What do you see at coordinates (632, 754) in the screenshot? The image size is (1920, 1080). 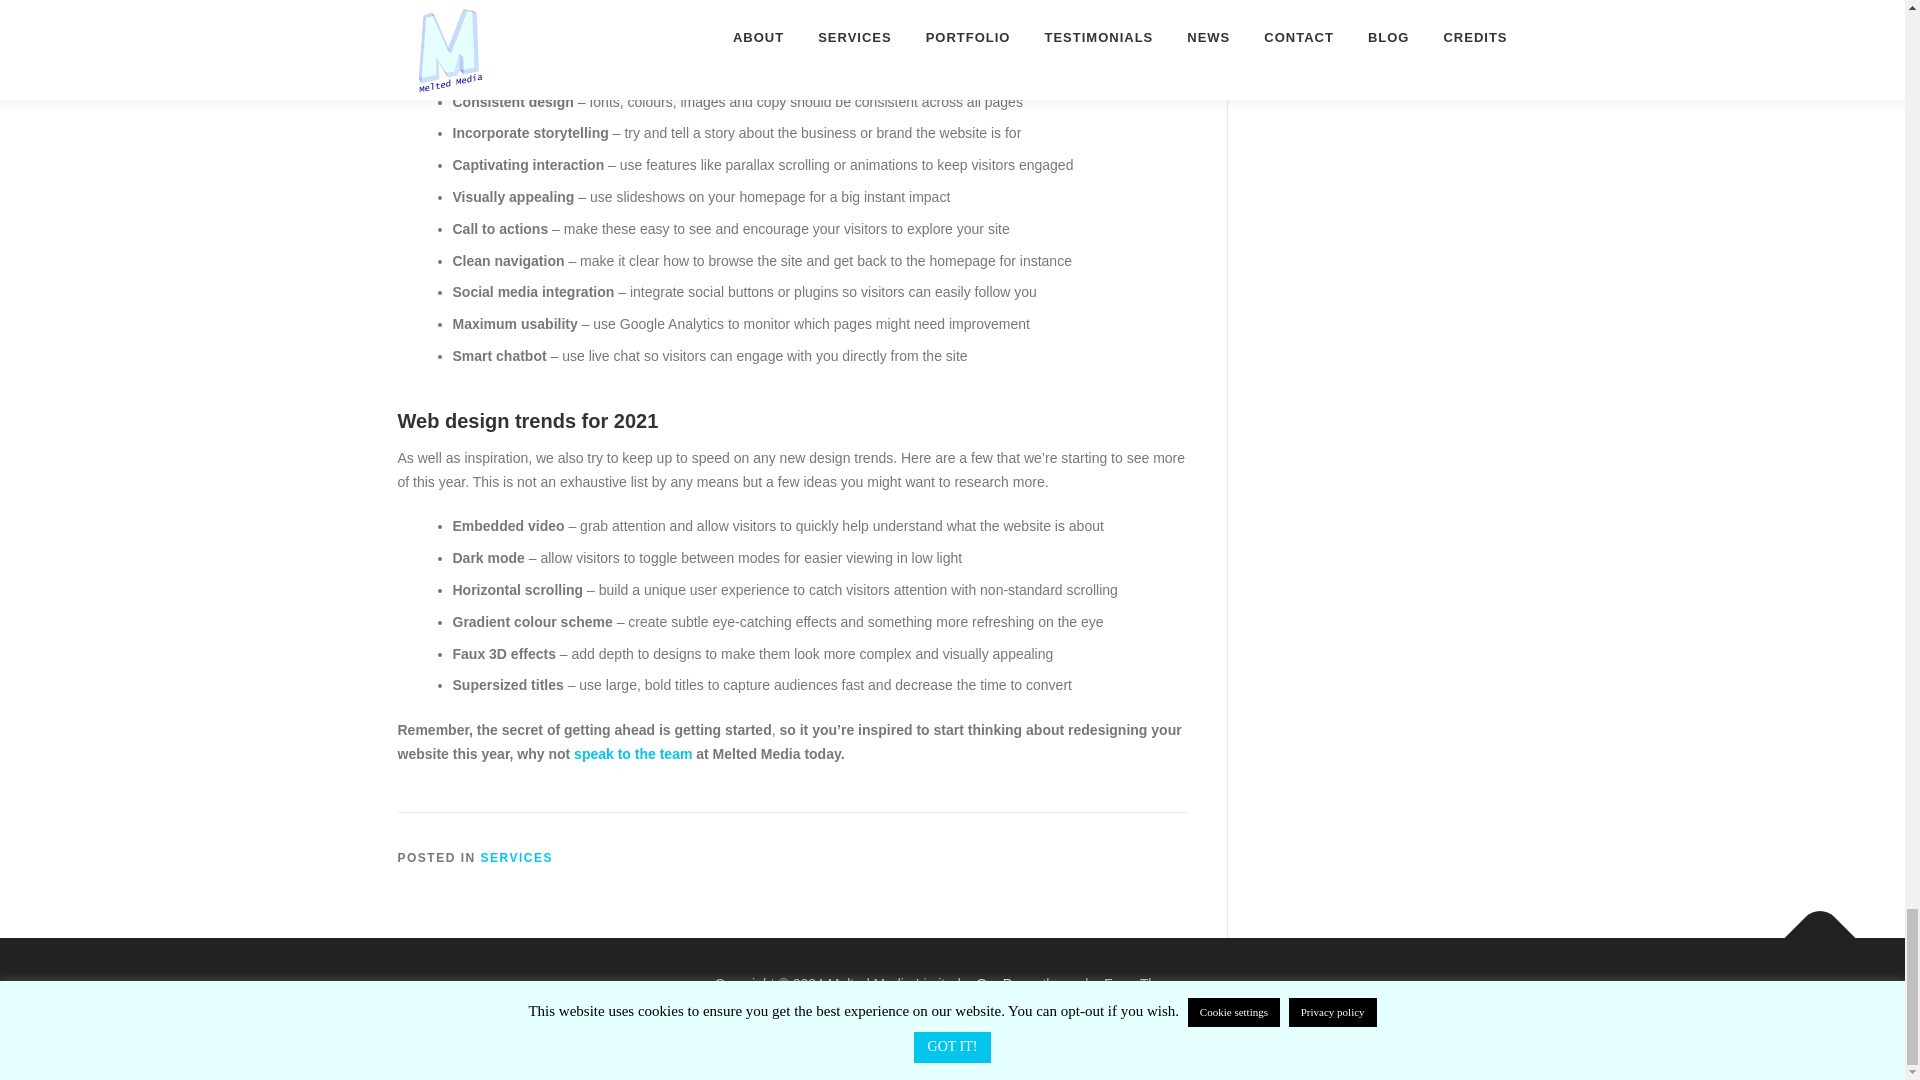 I see `speak to the team` at bounding box center [632, 754].